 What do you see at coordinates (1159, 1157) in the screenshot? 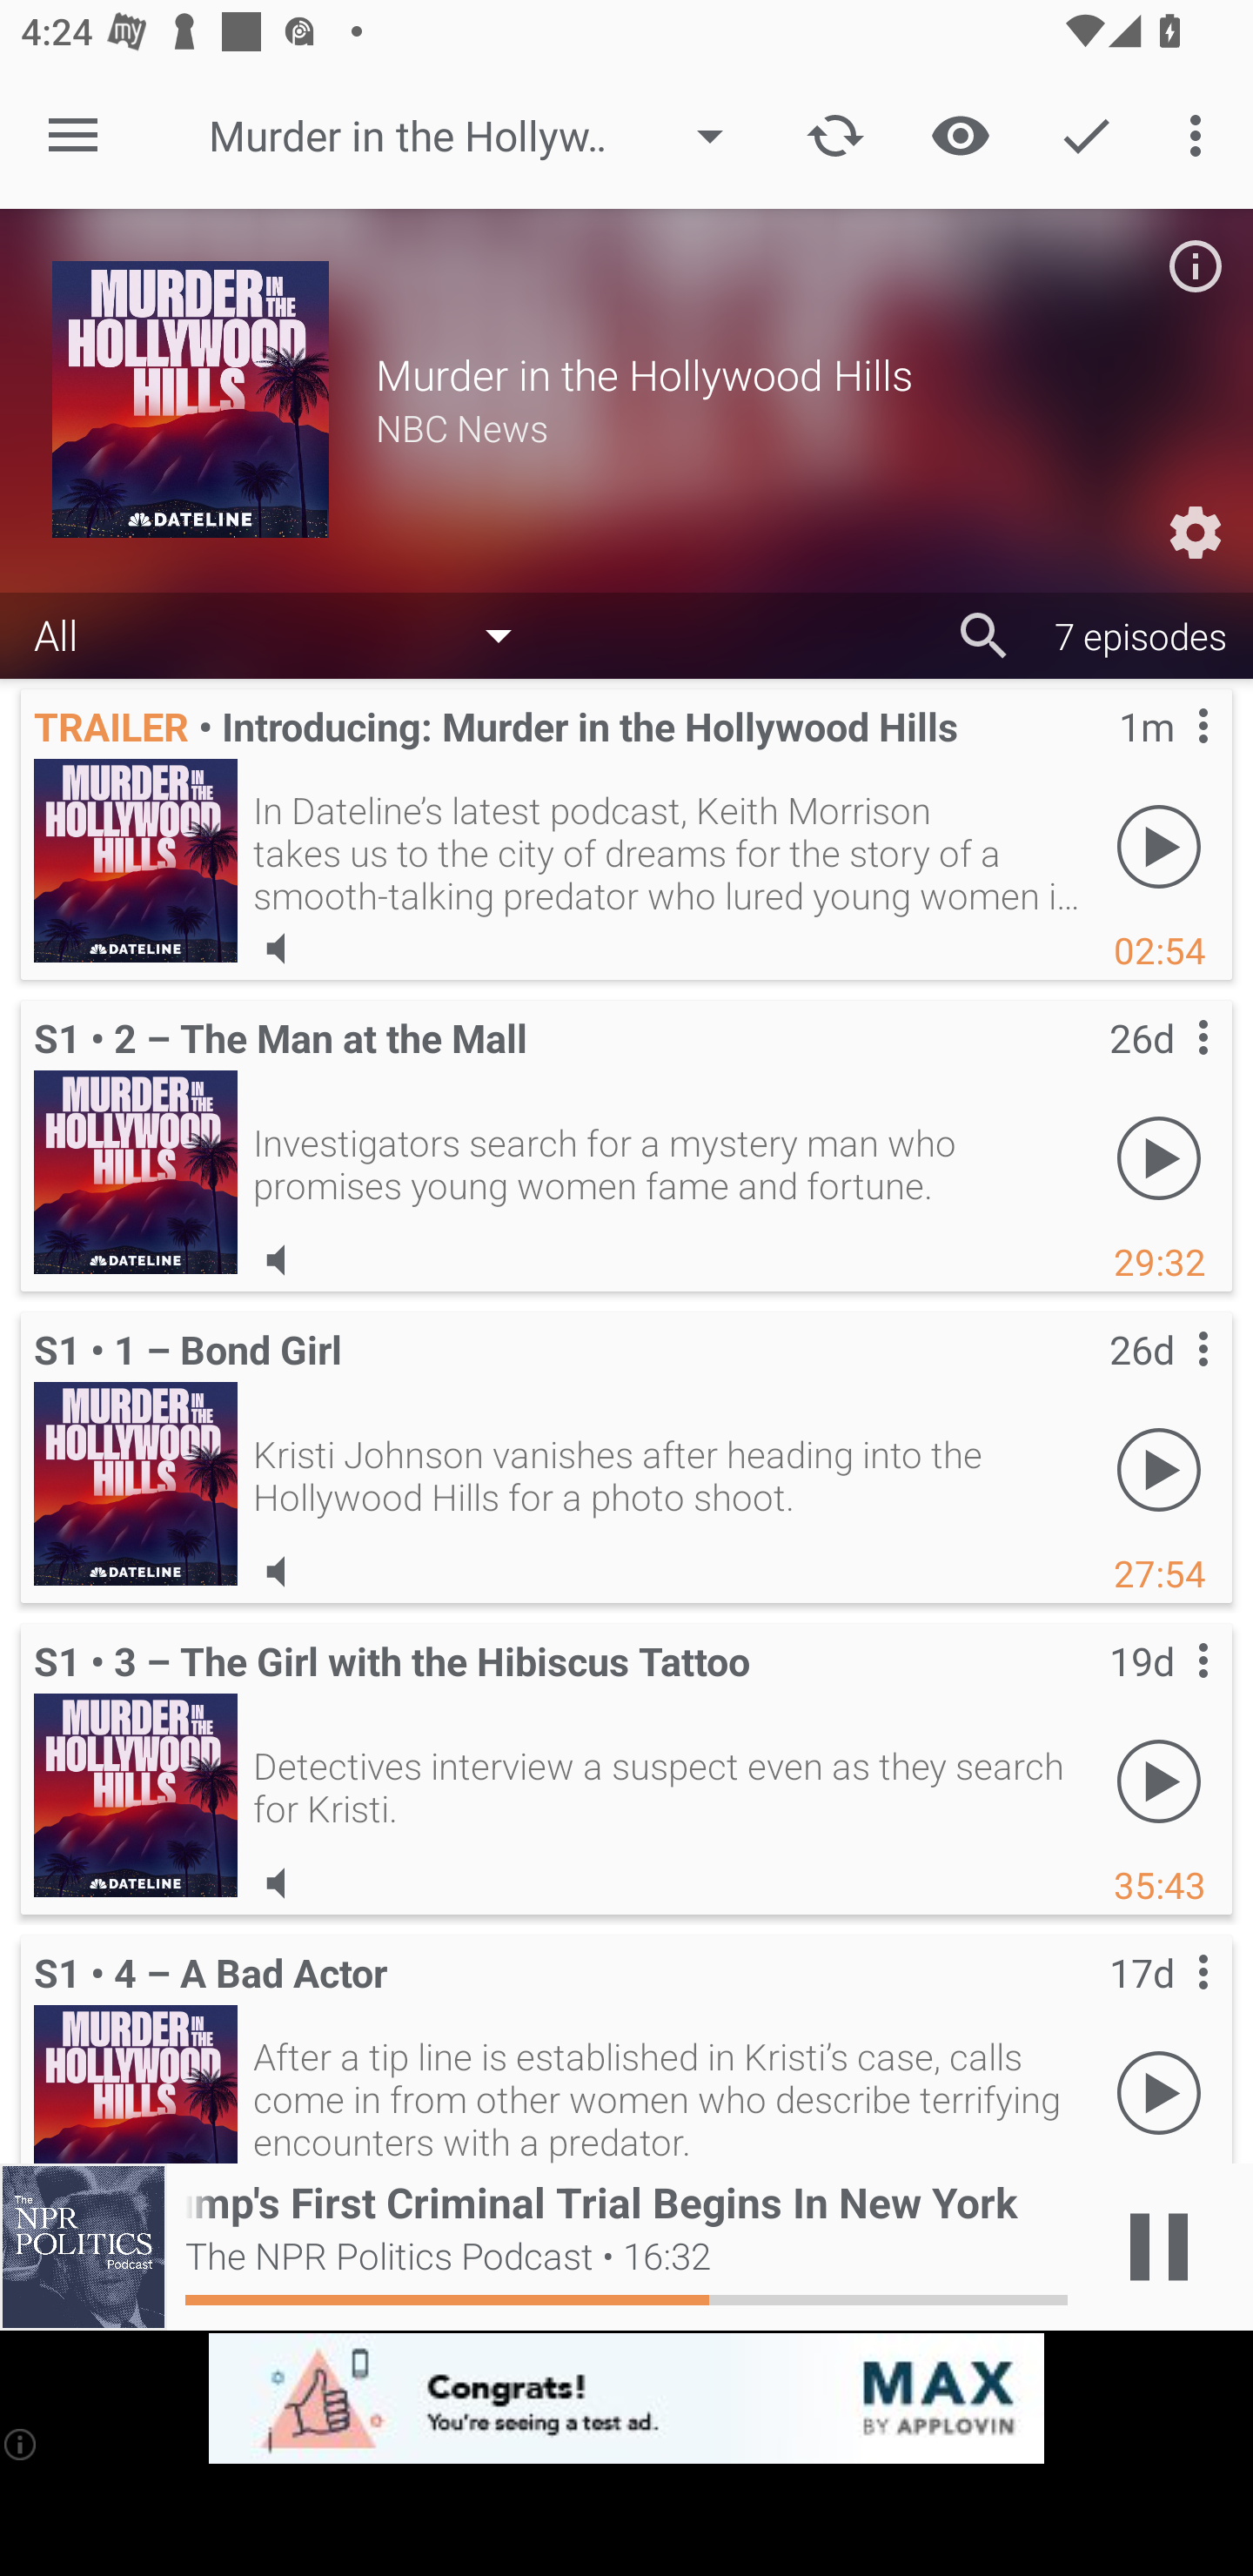
I see `Play` at bounding box center [1159, 1157].